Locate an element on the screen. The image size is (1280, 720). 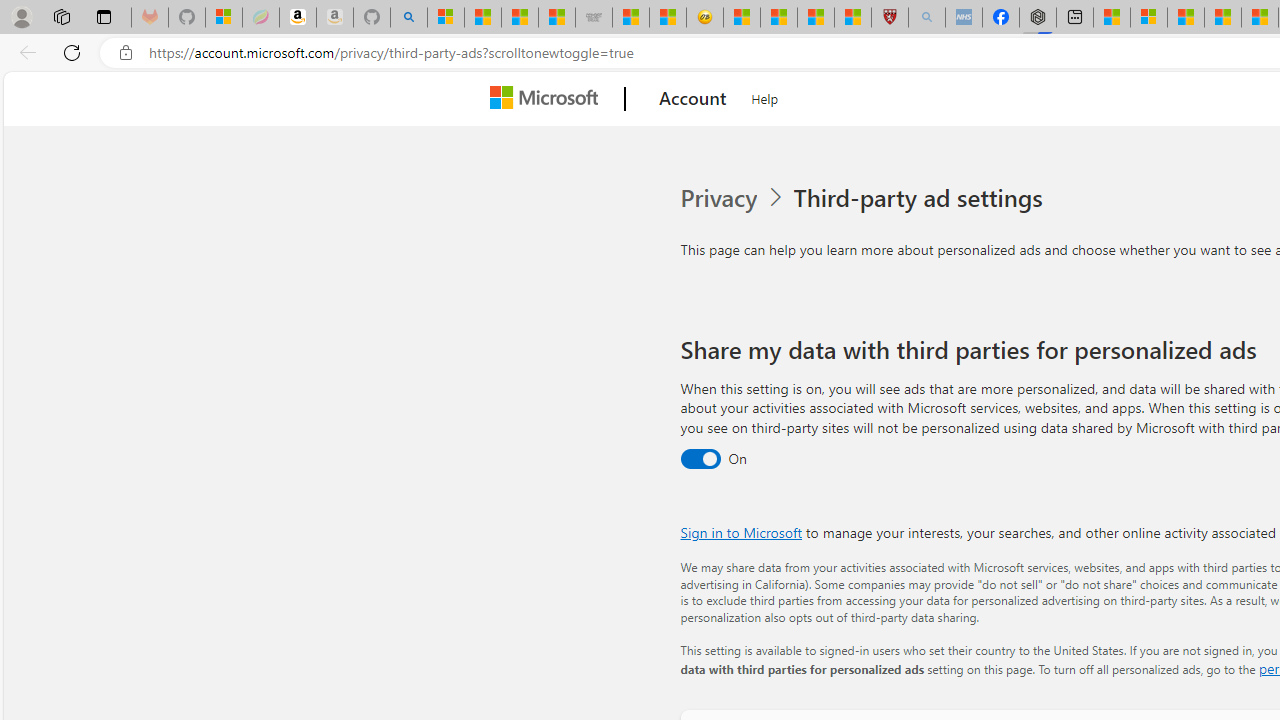
Sign in to Microsoft is located at coordinates (740, 532).